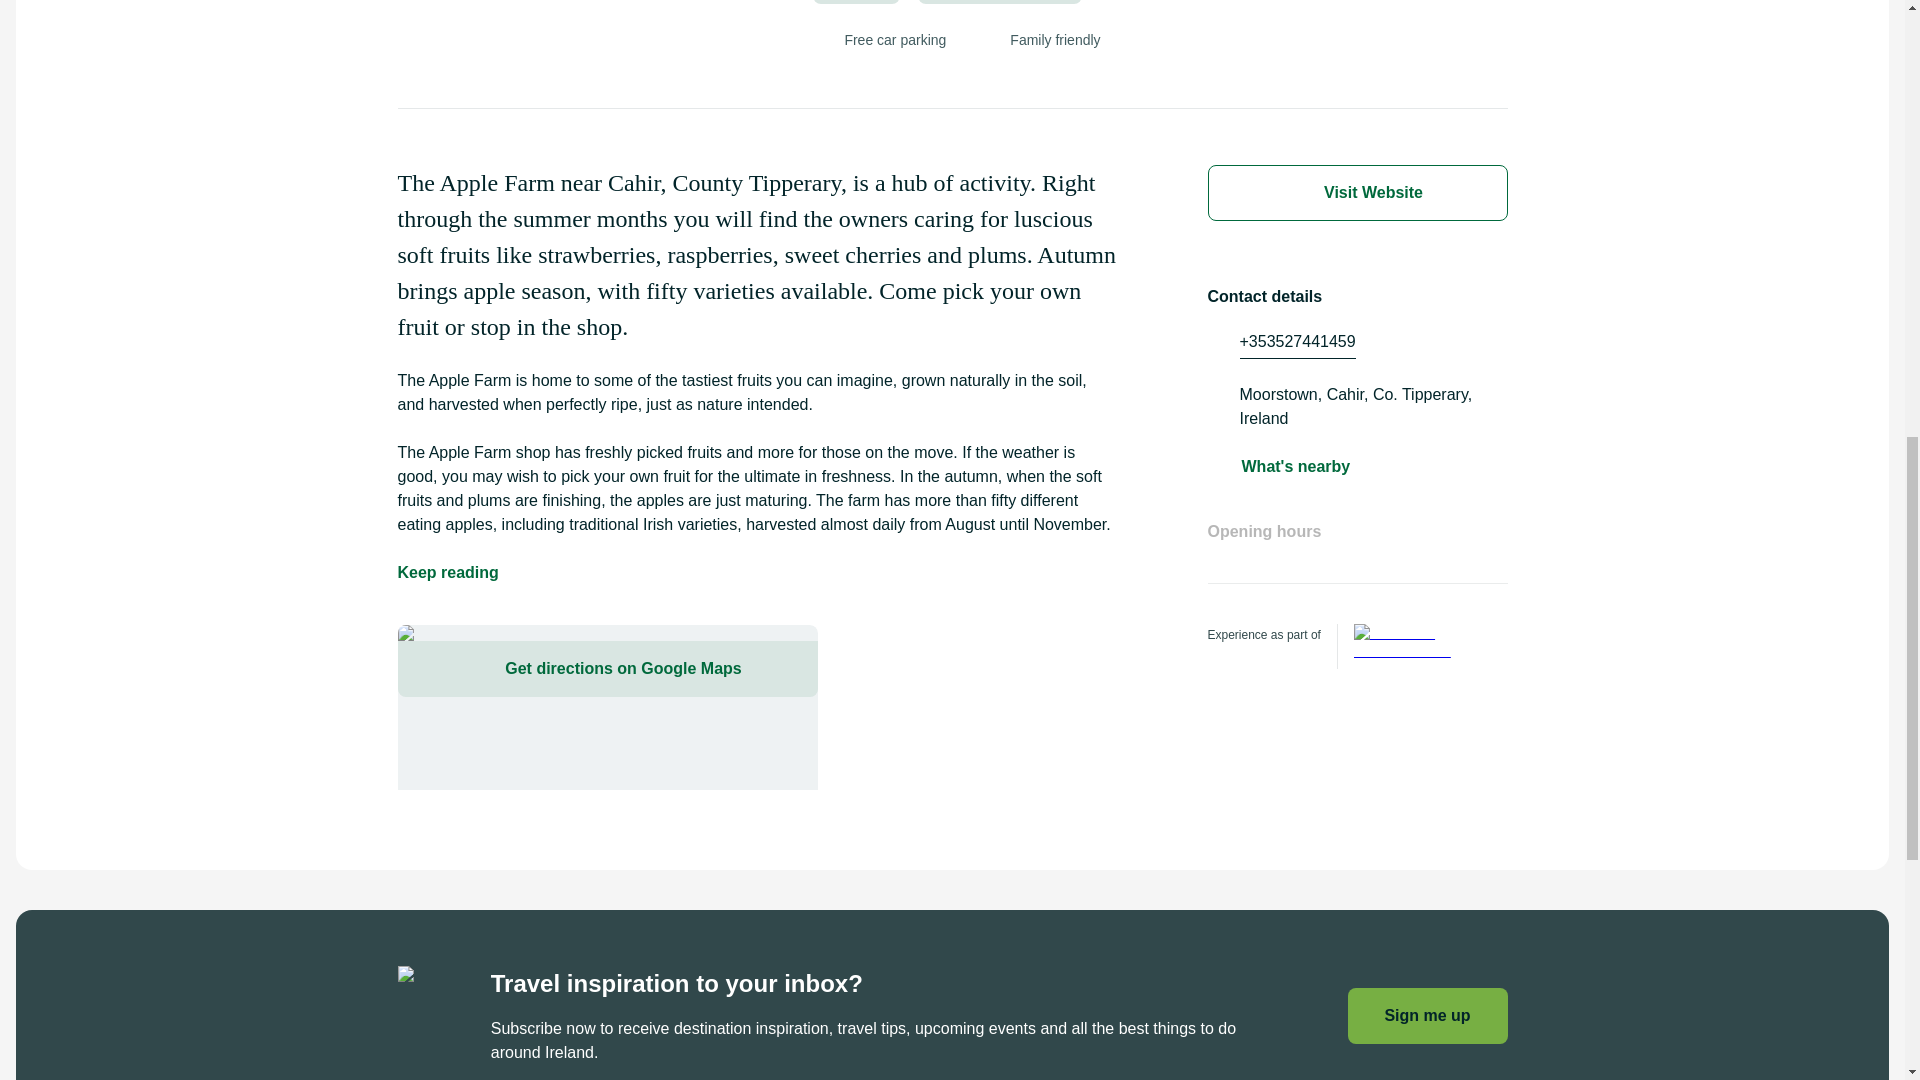  I want to click on What's nearby, so click(1296, 466).